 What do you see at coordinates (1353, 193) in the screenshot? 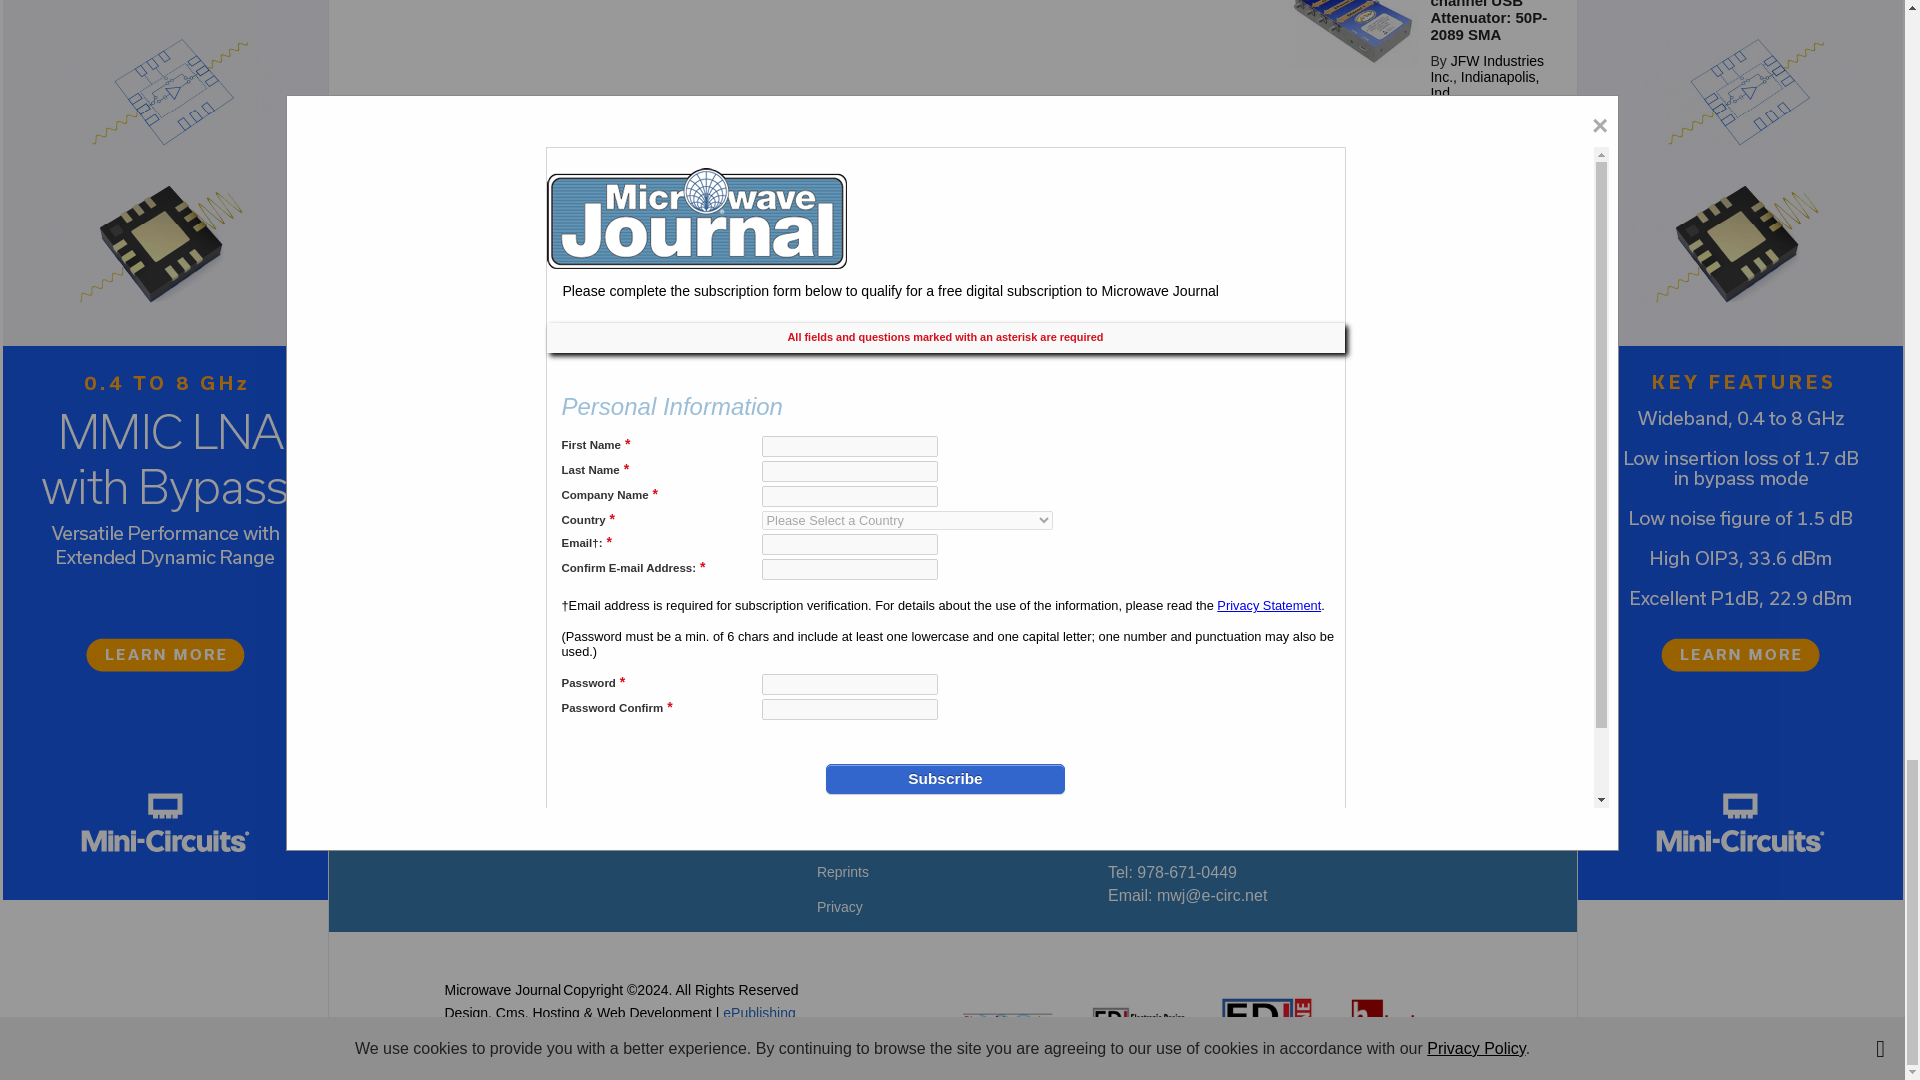
I see `200x200 AMP 2123P-4KW No-Cost eNewsletter Promotion-6-3.jpg` at bounding box center [1353, 193].